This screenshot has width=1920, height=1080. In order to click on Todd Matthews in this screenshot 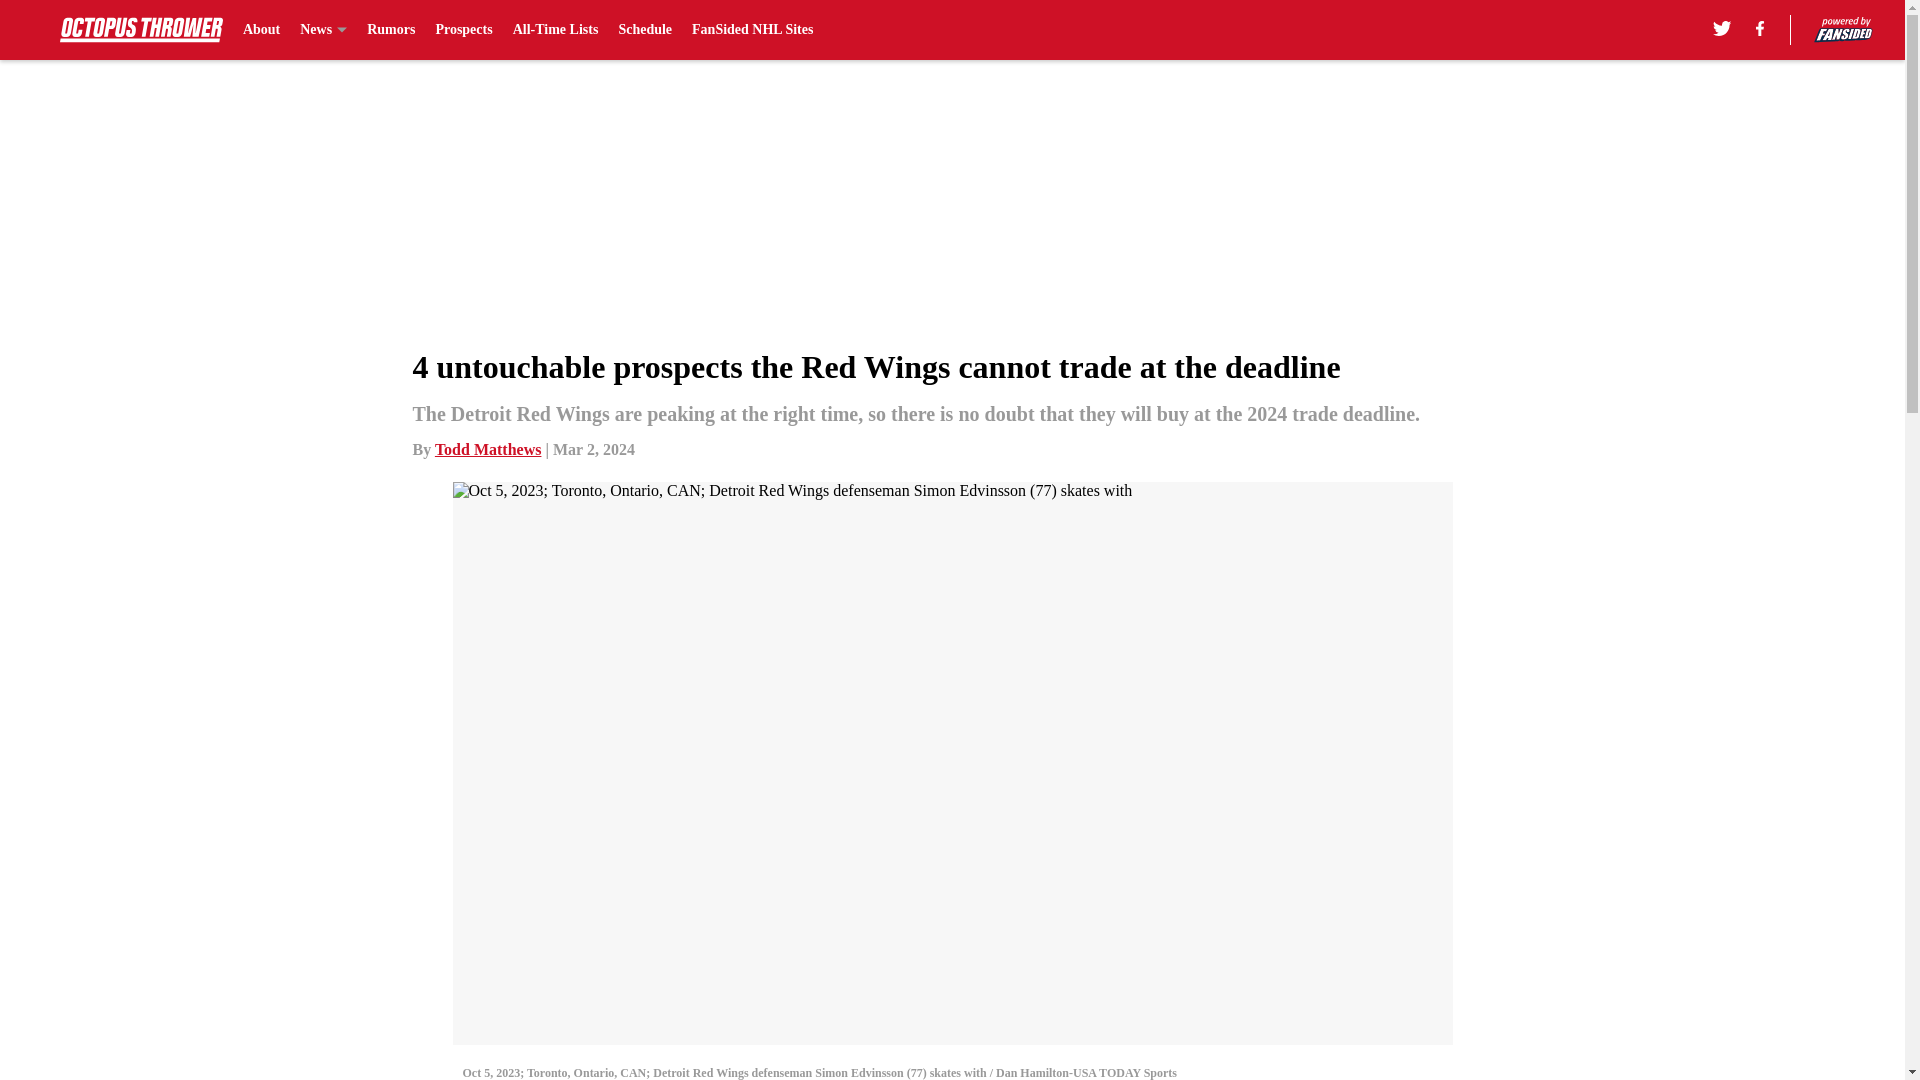, I will do `click(488, 448)`.